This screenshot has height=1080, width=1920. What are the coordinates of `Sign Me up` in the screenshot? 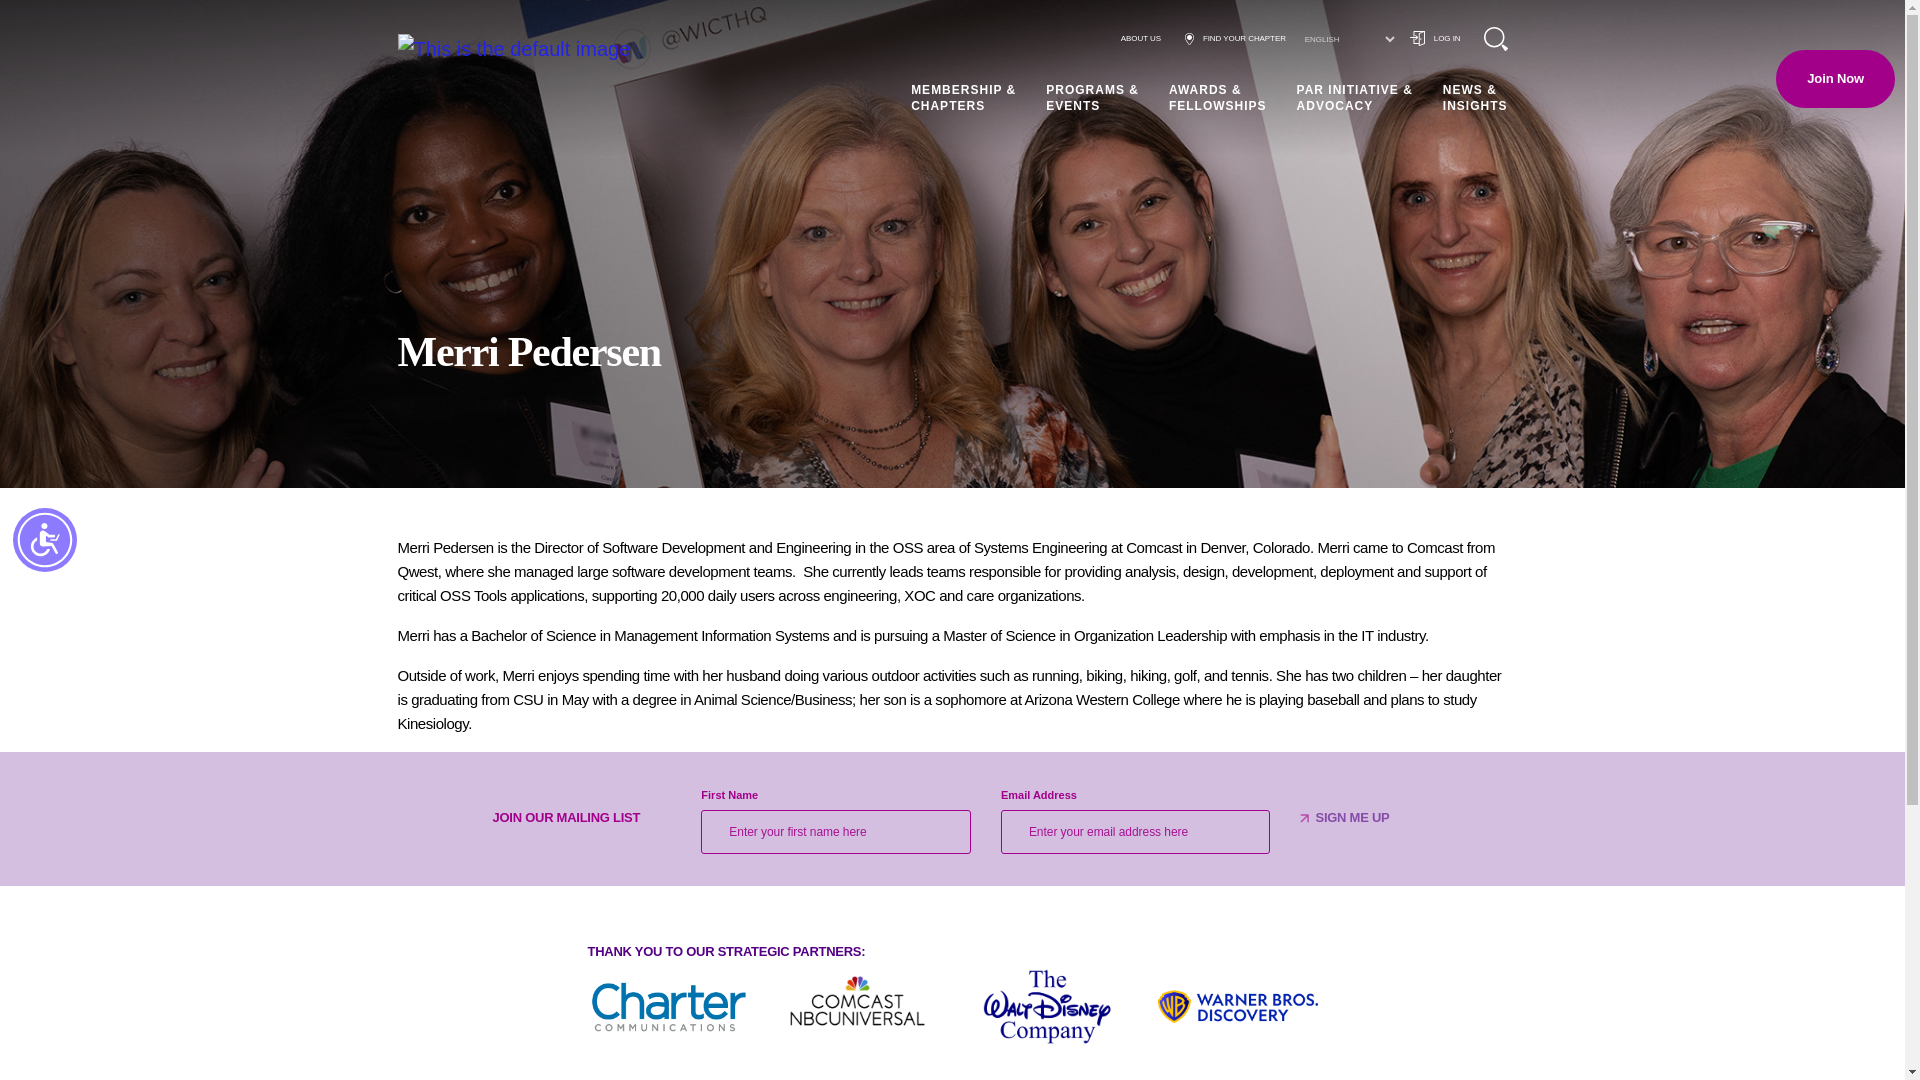 It's located at (1351, 818).